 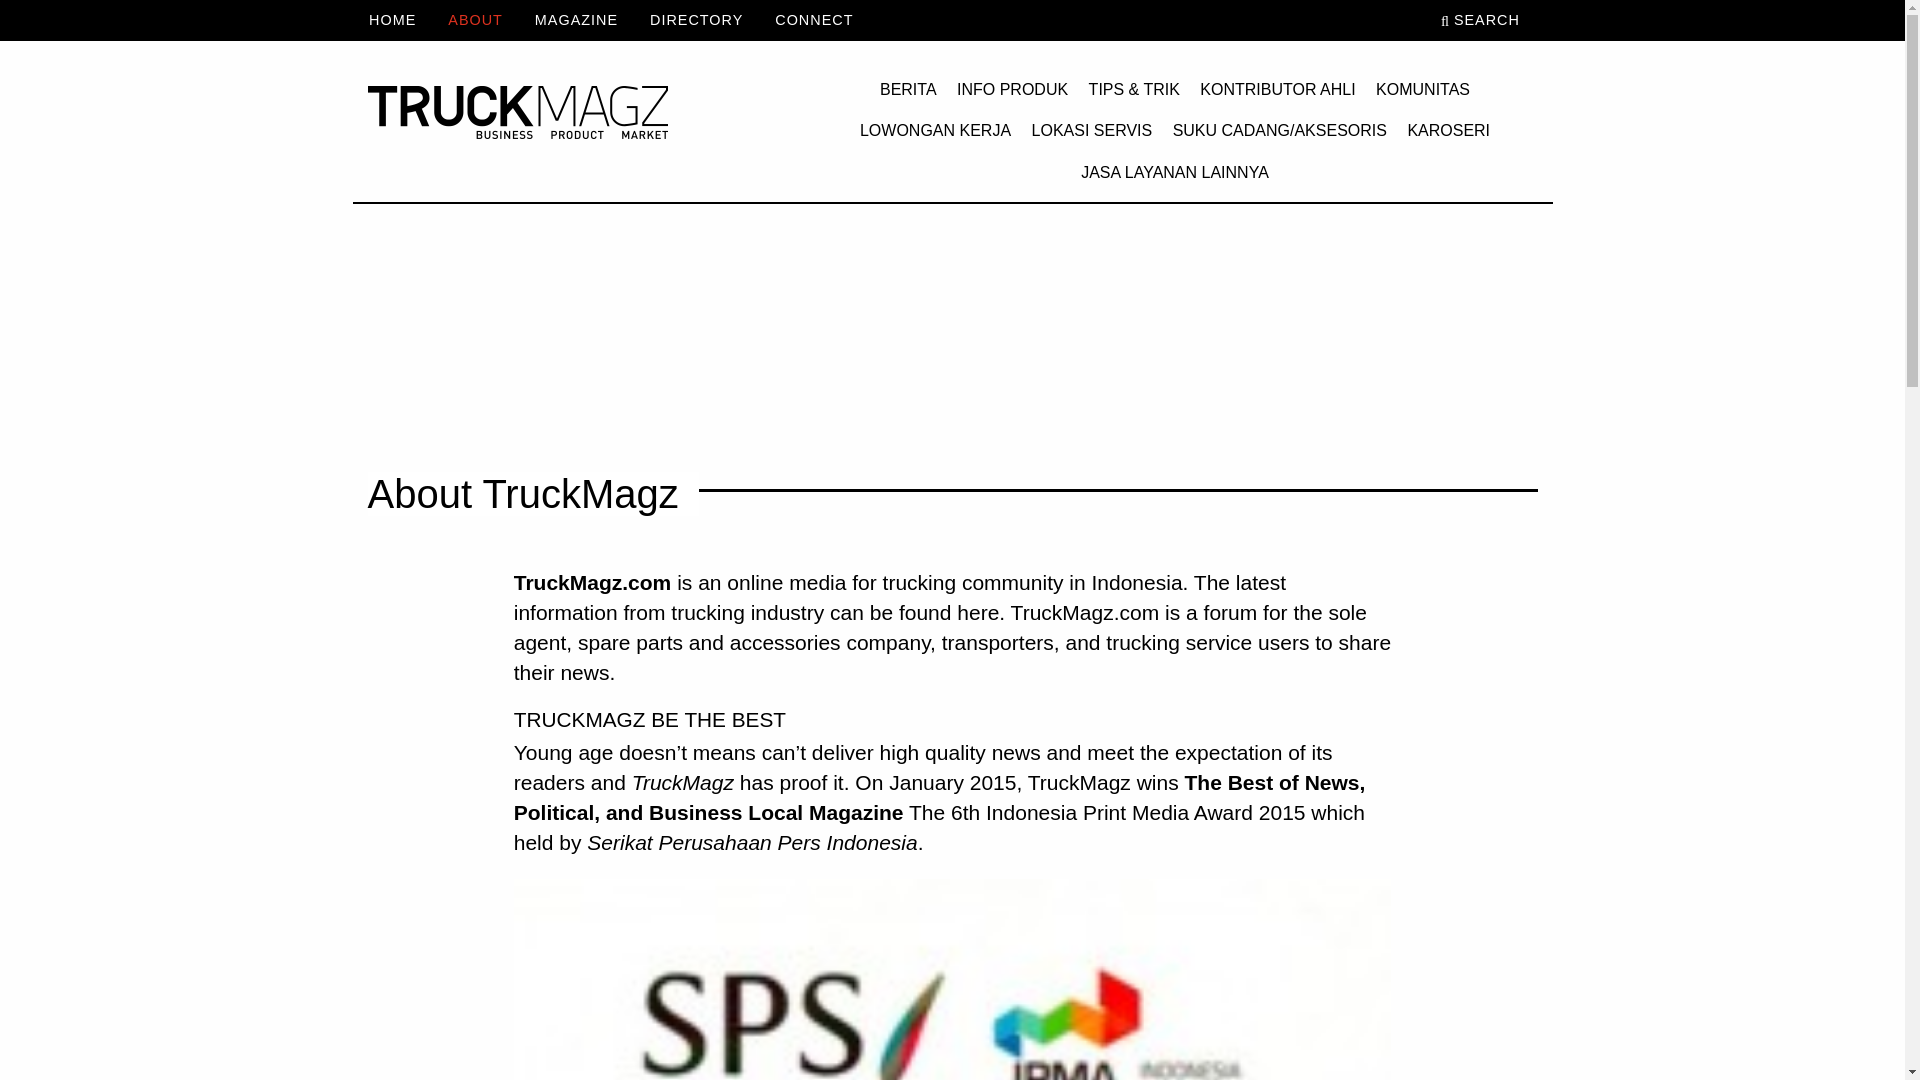 What do you see at coordinates (475, 20) in the screenshot?
I see `ABOUT` at bounding box center [475, 20].